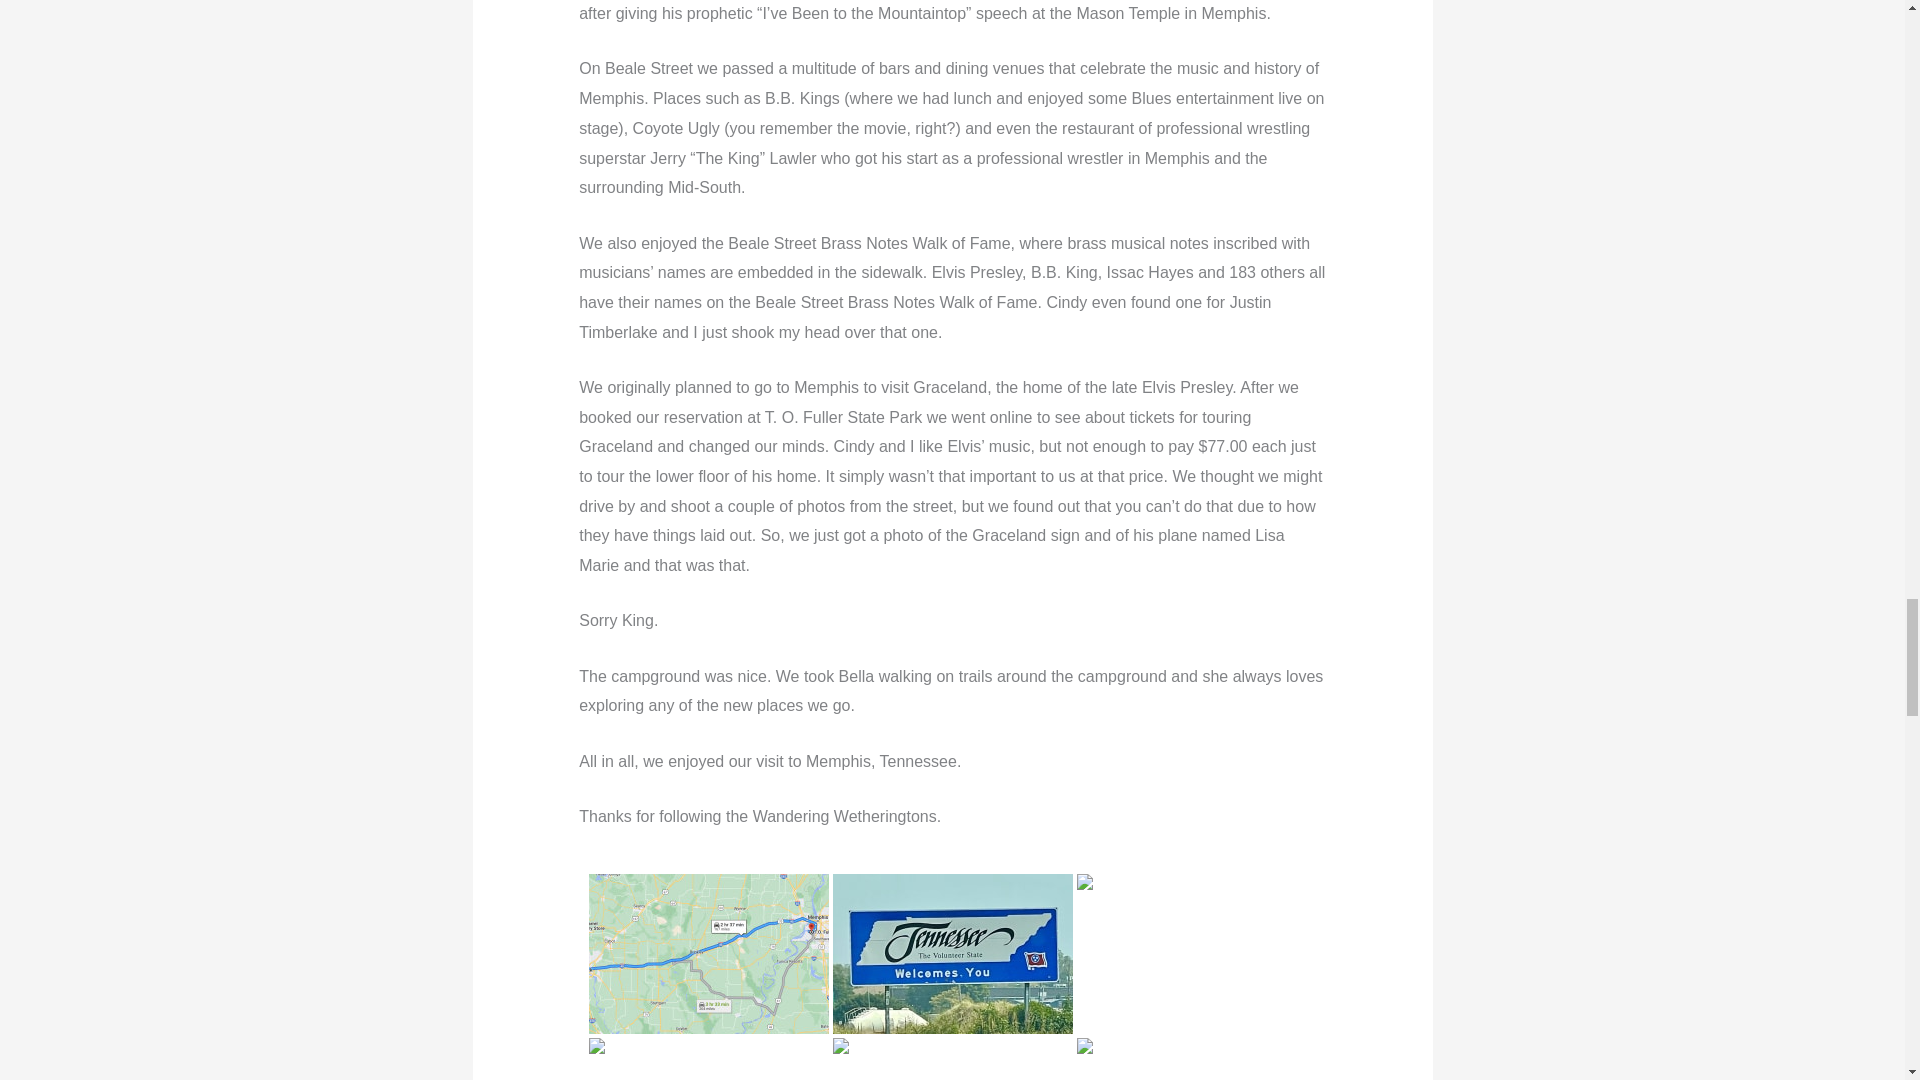 This screenshot has width=1920, height=1080. I want to click on 8E73A625-5766-47BD-9716-47CCBBD84A71, so click(951, 1058).